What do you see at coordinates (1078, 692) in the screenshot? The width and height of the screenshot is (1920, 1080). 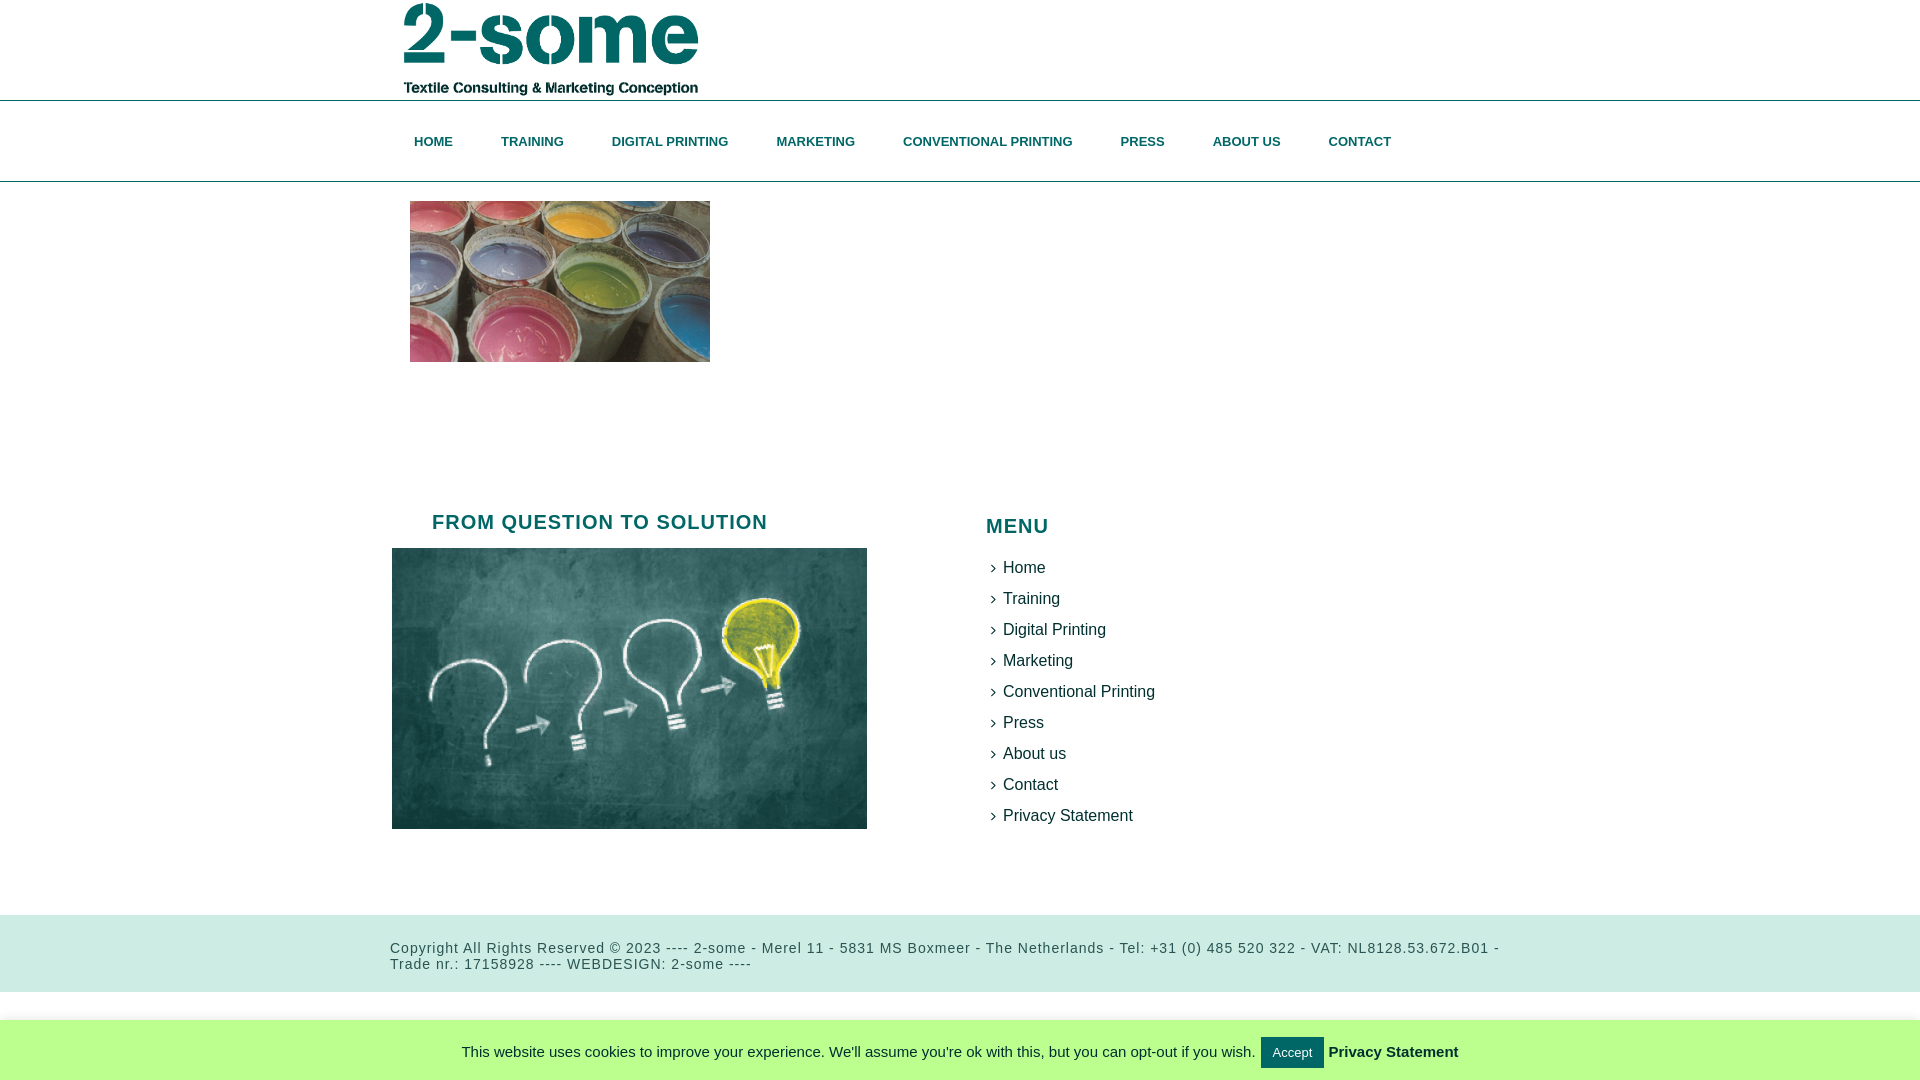 I see `Conventional Printing` at bounding box center [1078, 692].